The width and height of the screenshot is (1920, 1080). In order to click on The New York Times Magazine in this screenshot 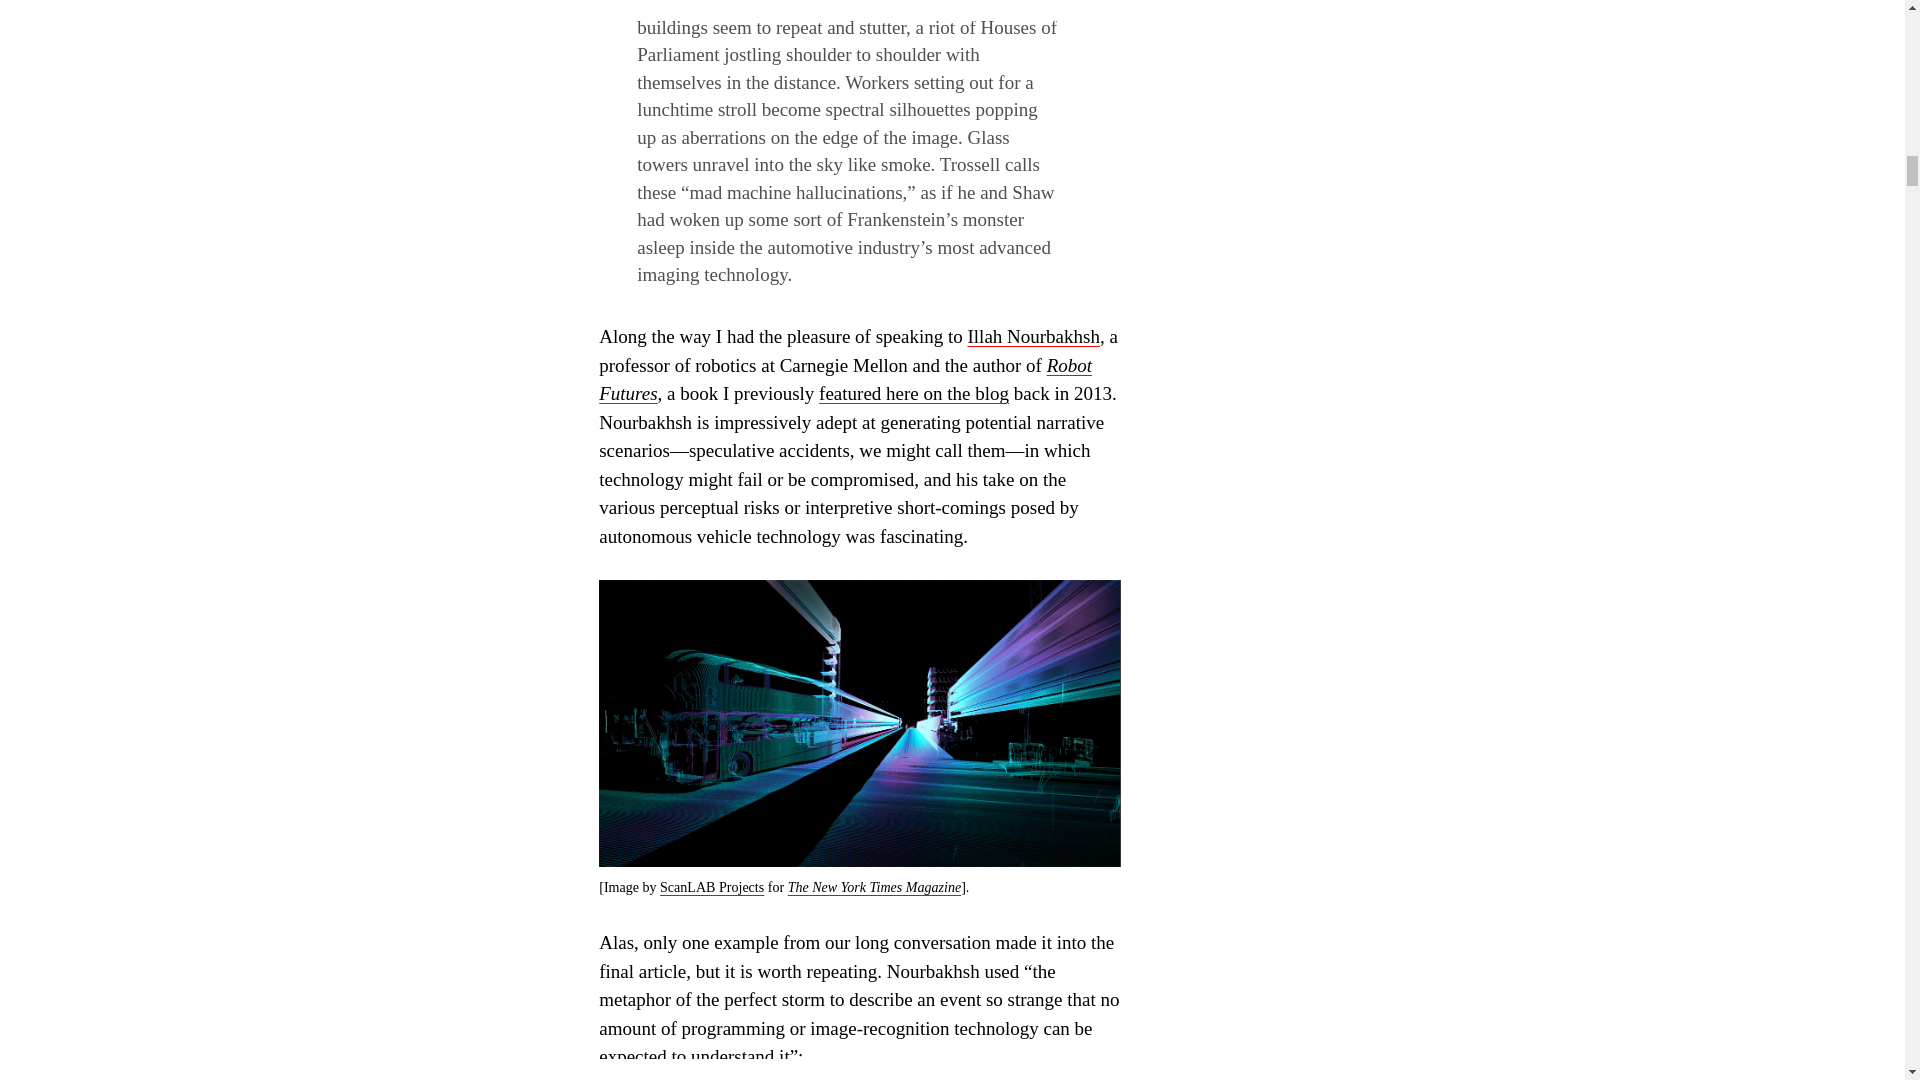, I will do `click(874, 887)`.